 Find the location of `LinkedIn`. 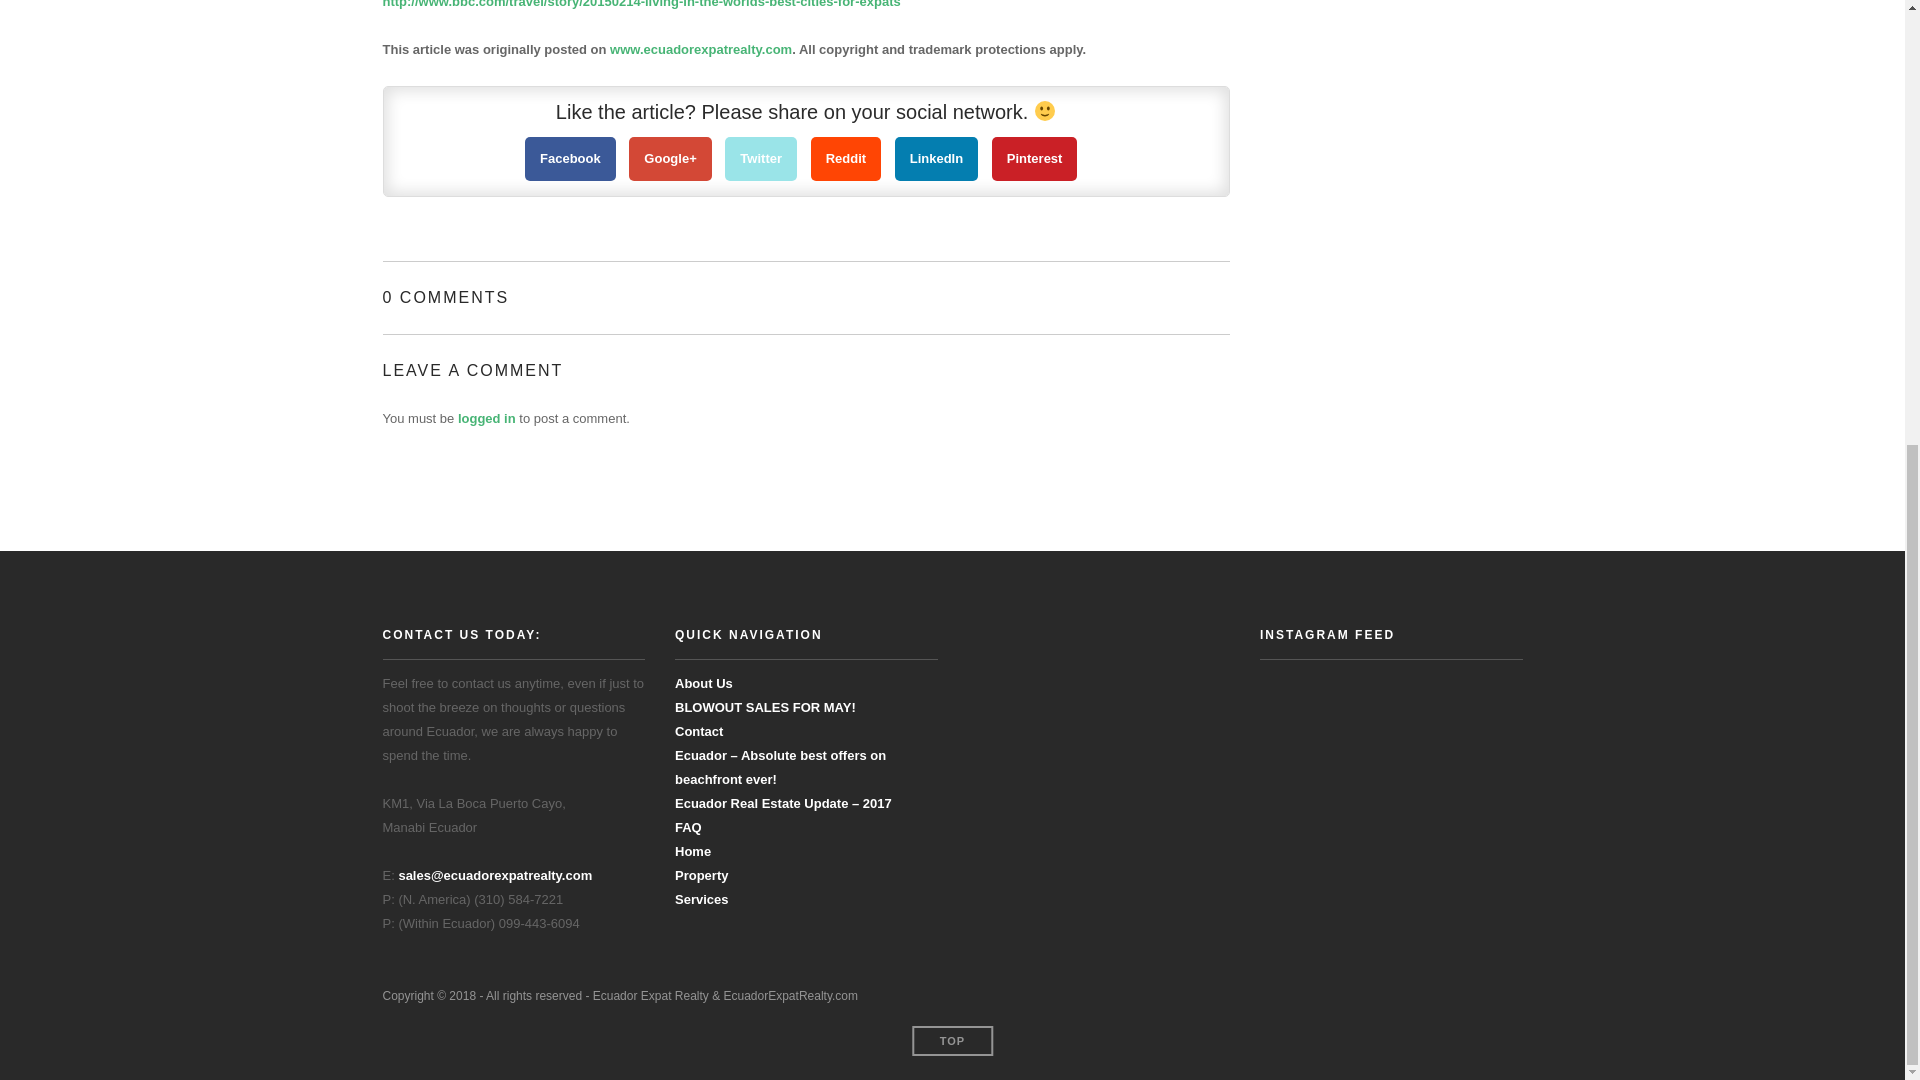

LinkedIn is located at coordinates (936, 159).